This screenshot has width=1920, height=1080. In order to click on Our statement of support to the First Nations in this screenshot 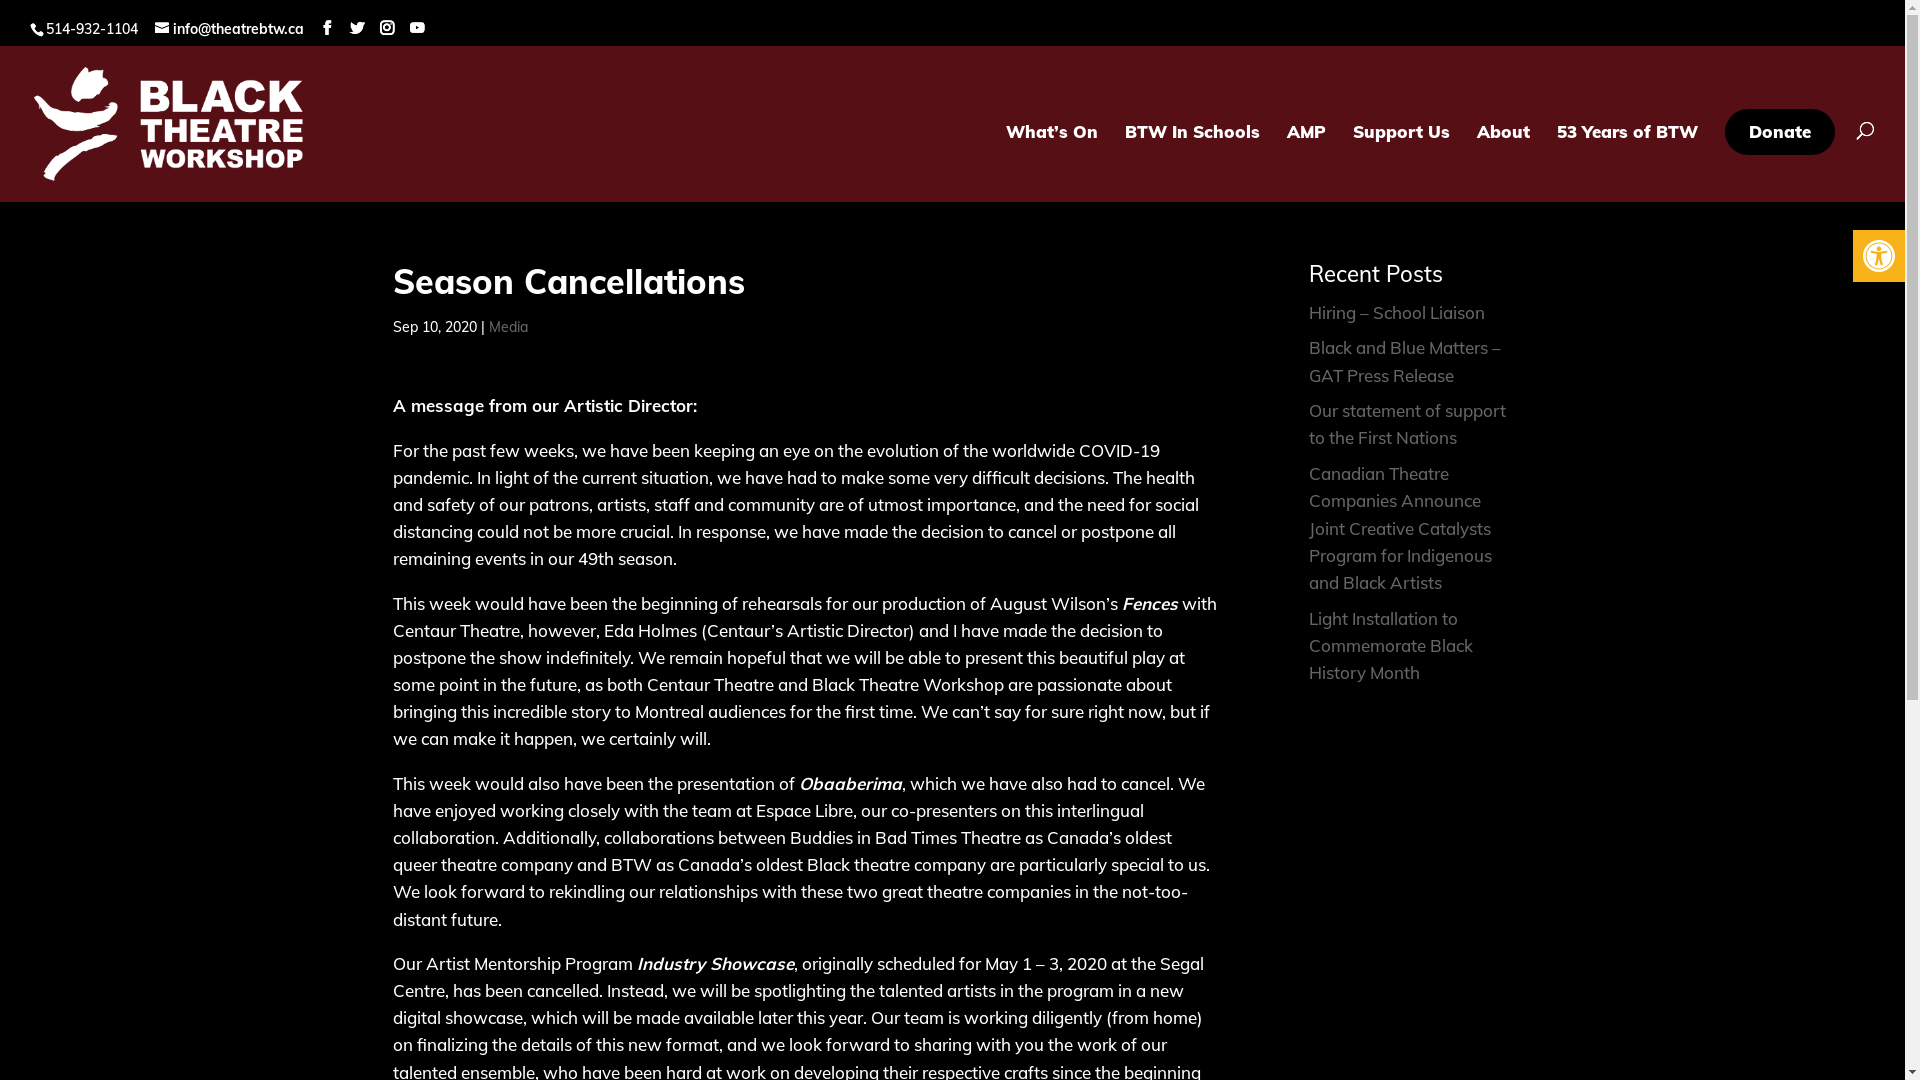, I will do `click(1408, 424)`.